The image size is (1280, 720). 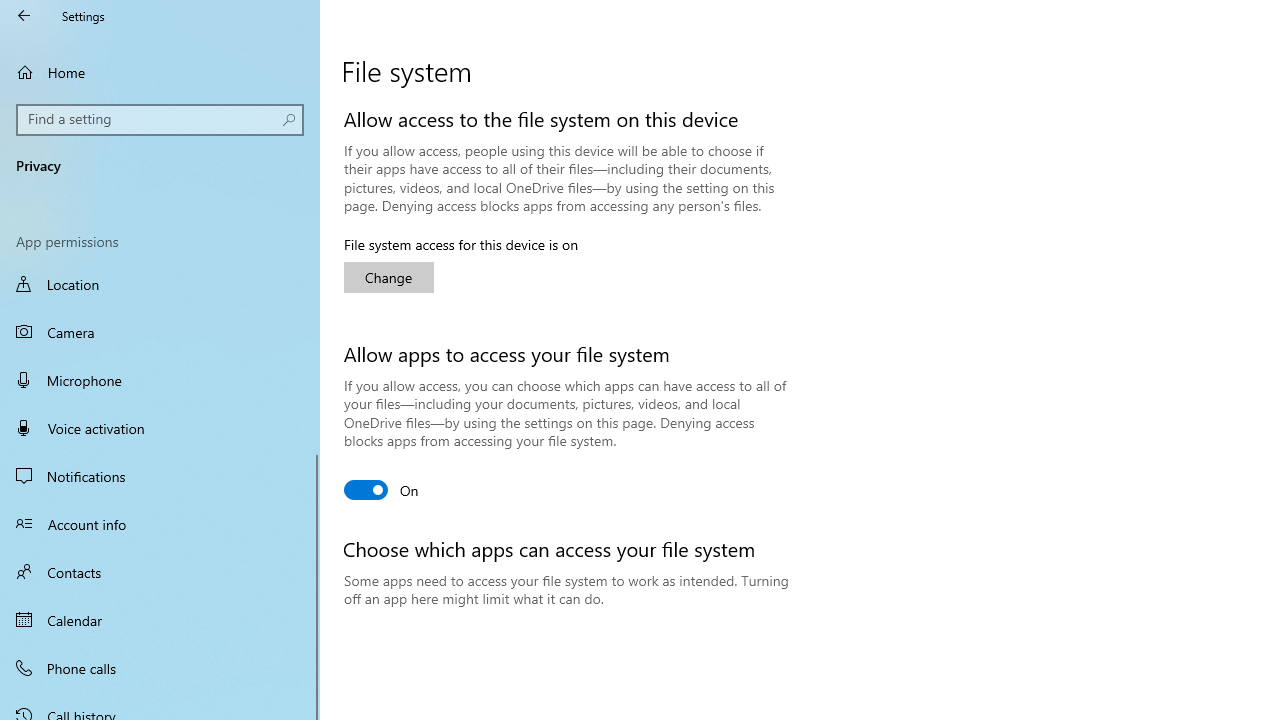 What do you see at coordinates (160, 667) in the screenshot?
I see `Phone calls` at bounding box center [160, 667].